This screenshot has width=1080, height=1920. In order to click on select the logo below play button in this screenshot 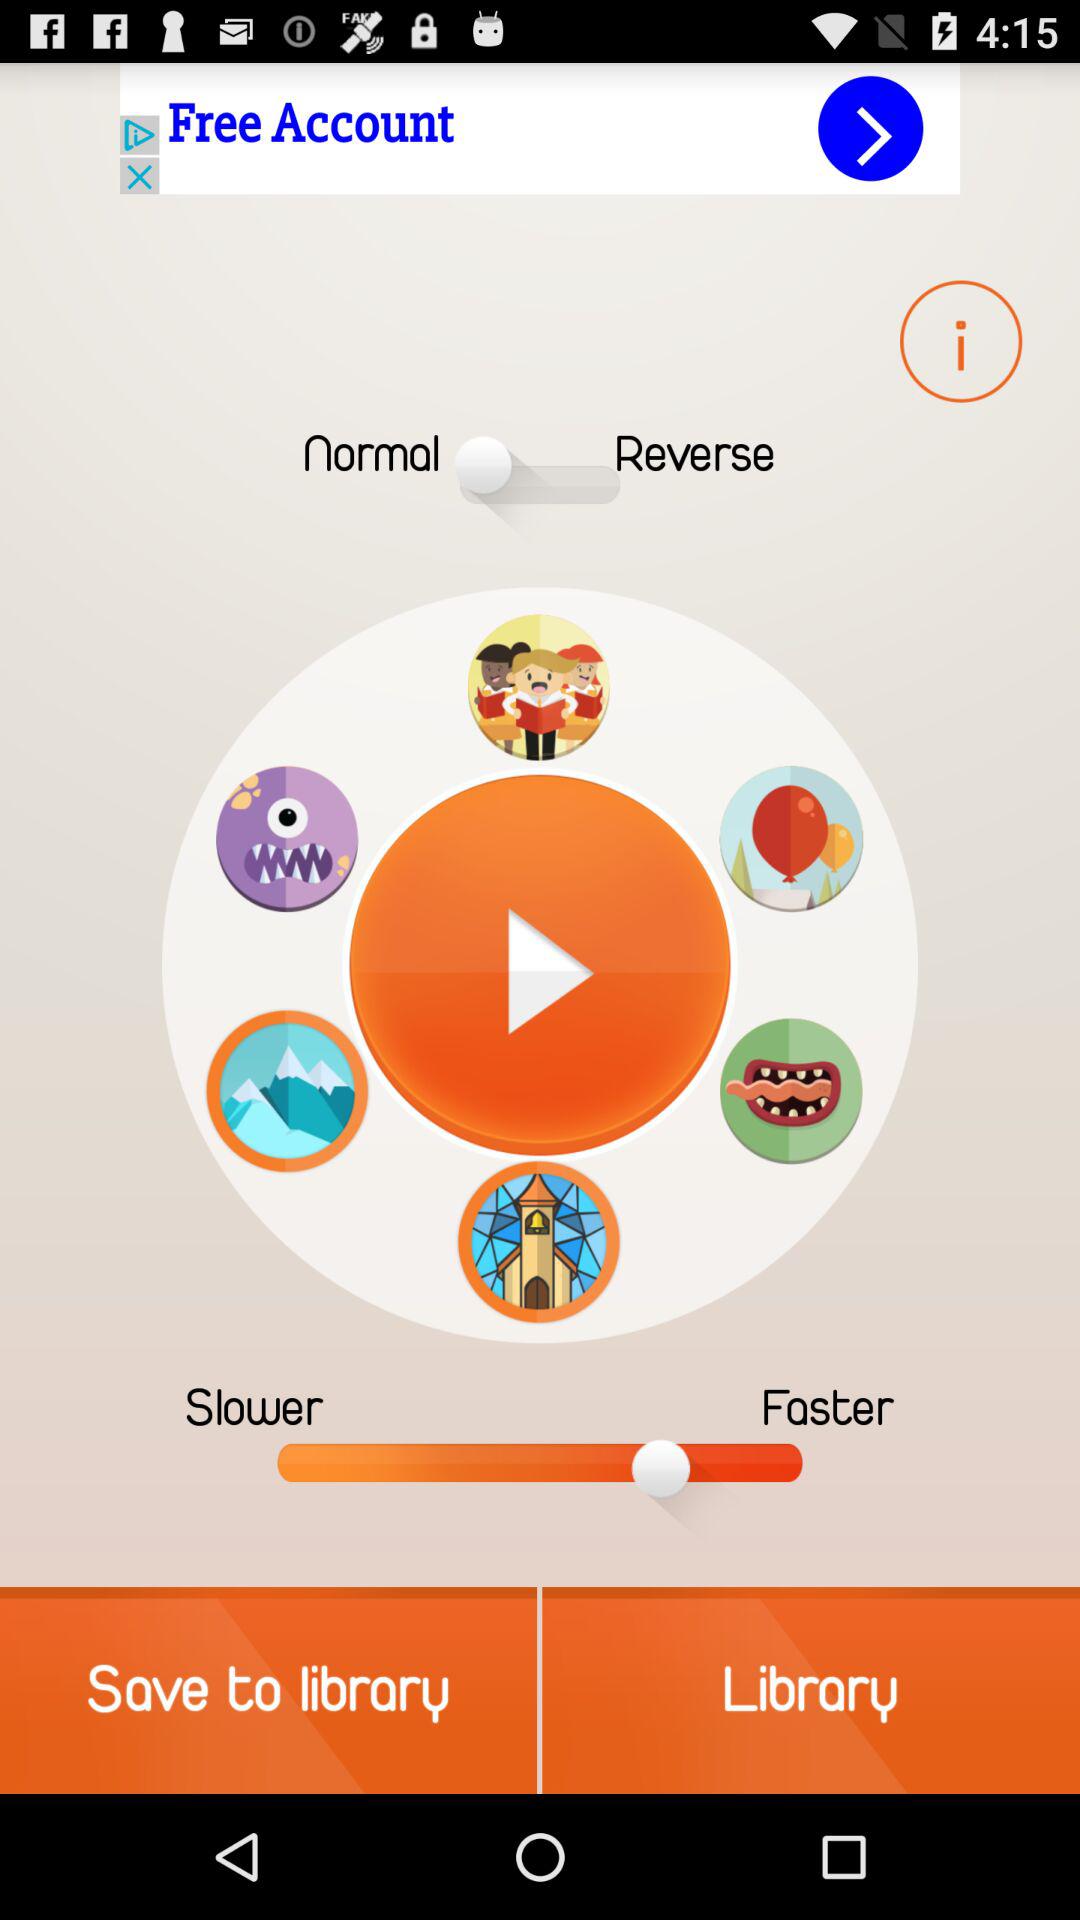, I will do `click(538, 1242)`.